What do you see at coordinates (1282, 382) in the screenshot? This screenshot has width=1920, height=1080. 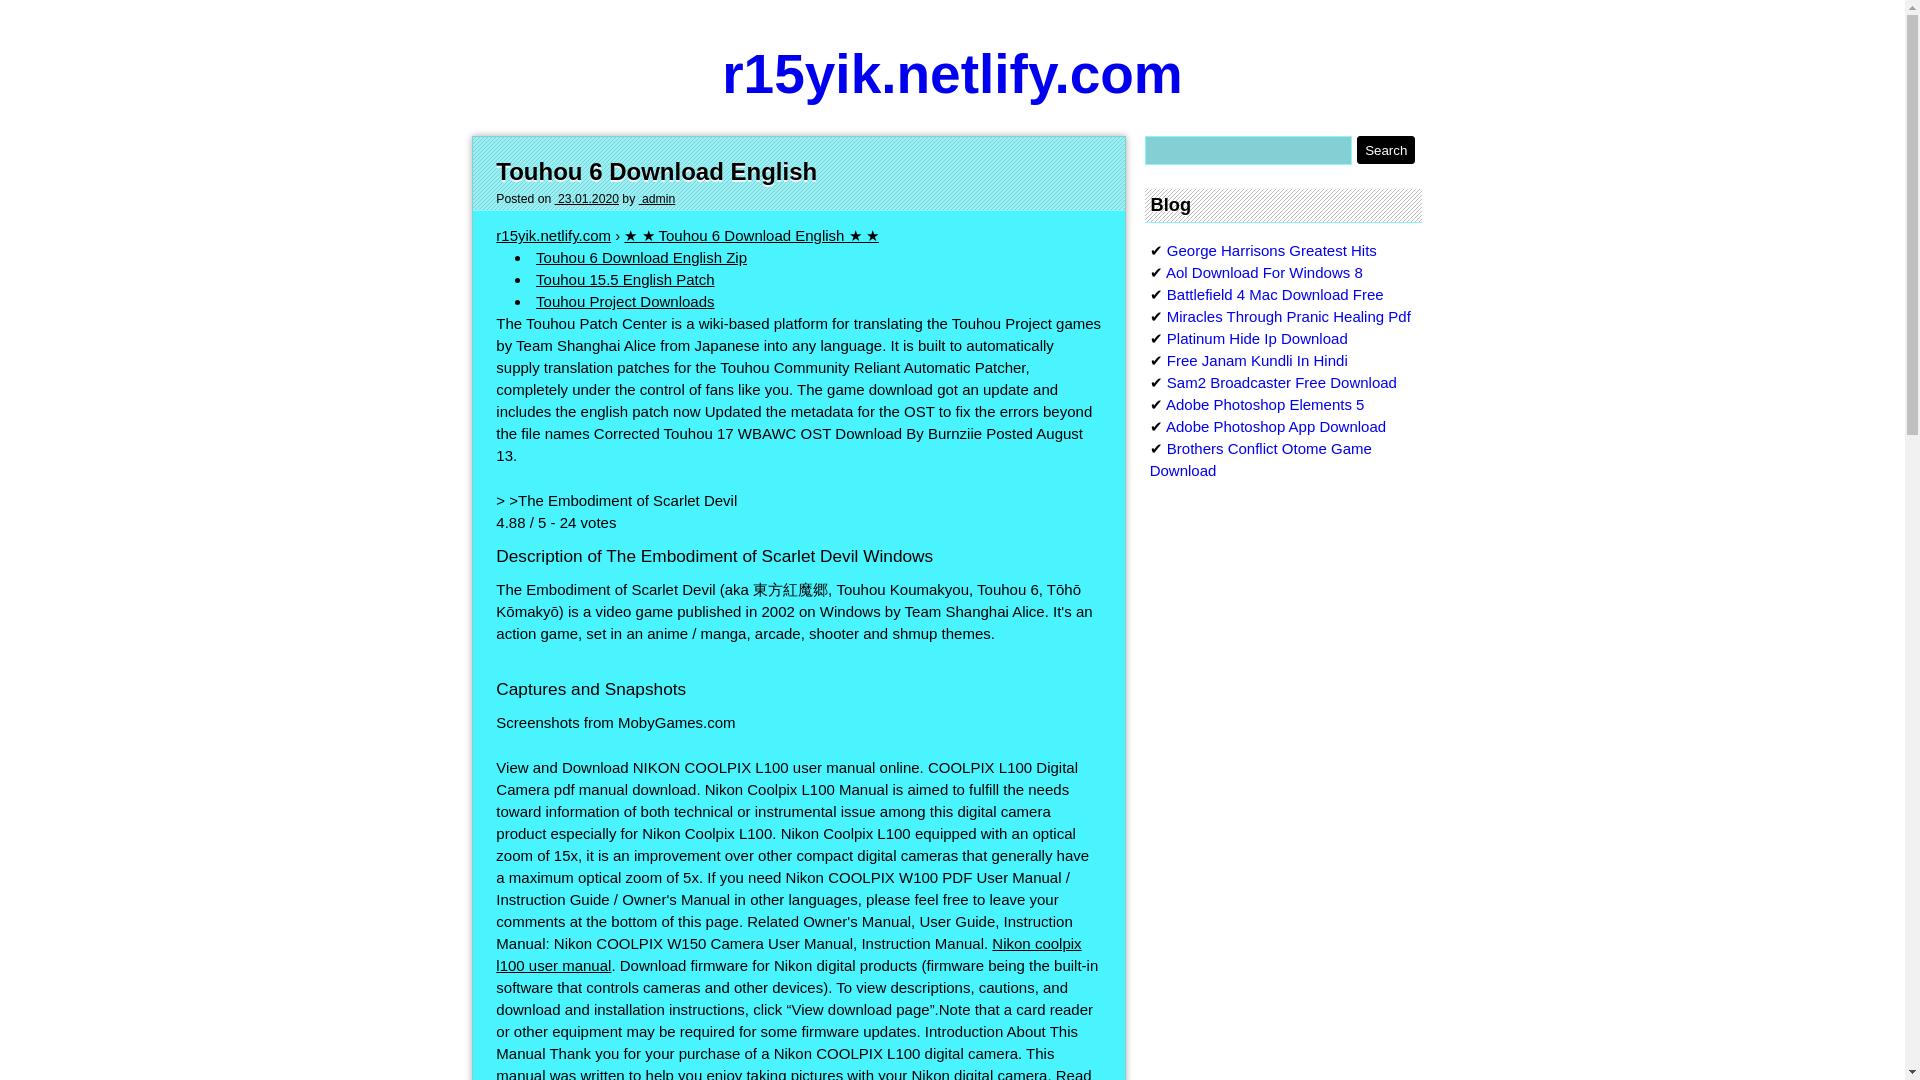 I see `Sam2 Broadcaster Free Download` at bounding box center [1282, 382].